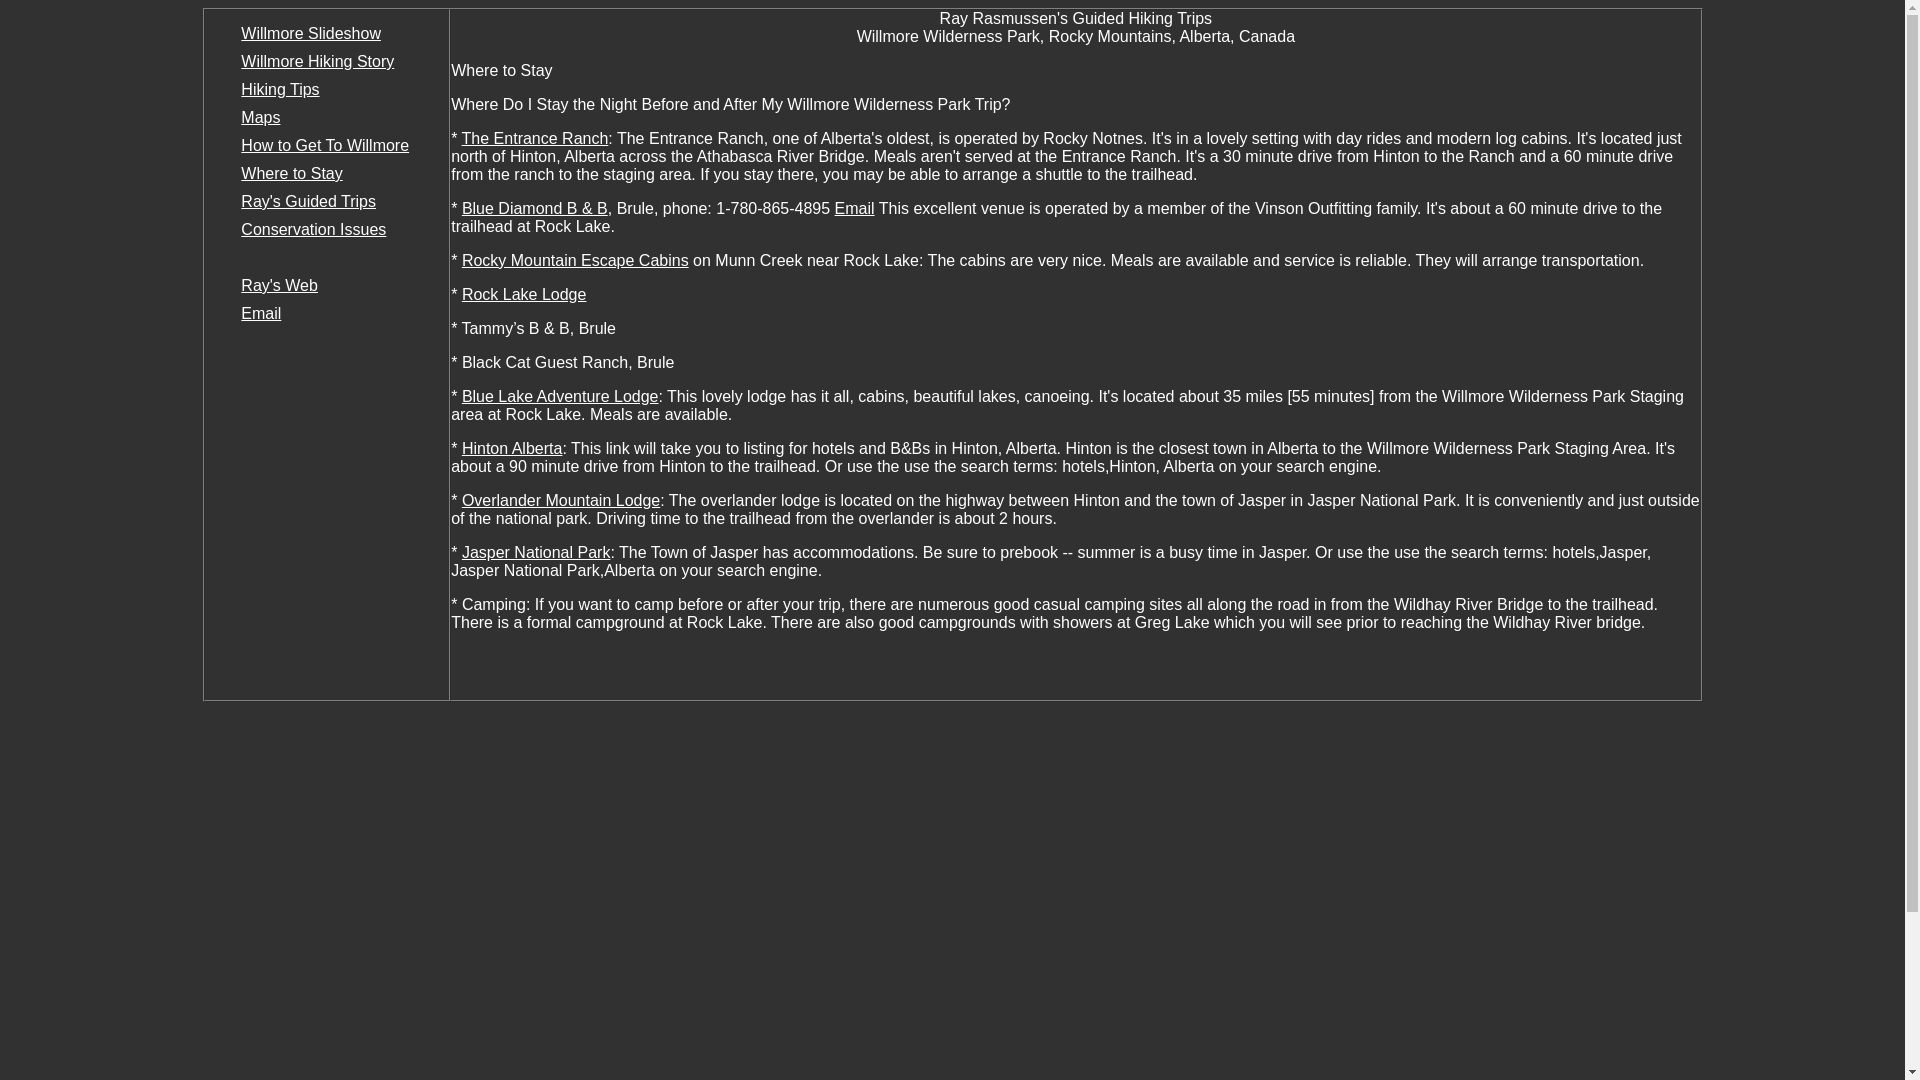 This screenshot has width=1920, height=1080. I want to click on Email, so click(260, 312).